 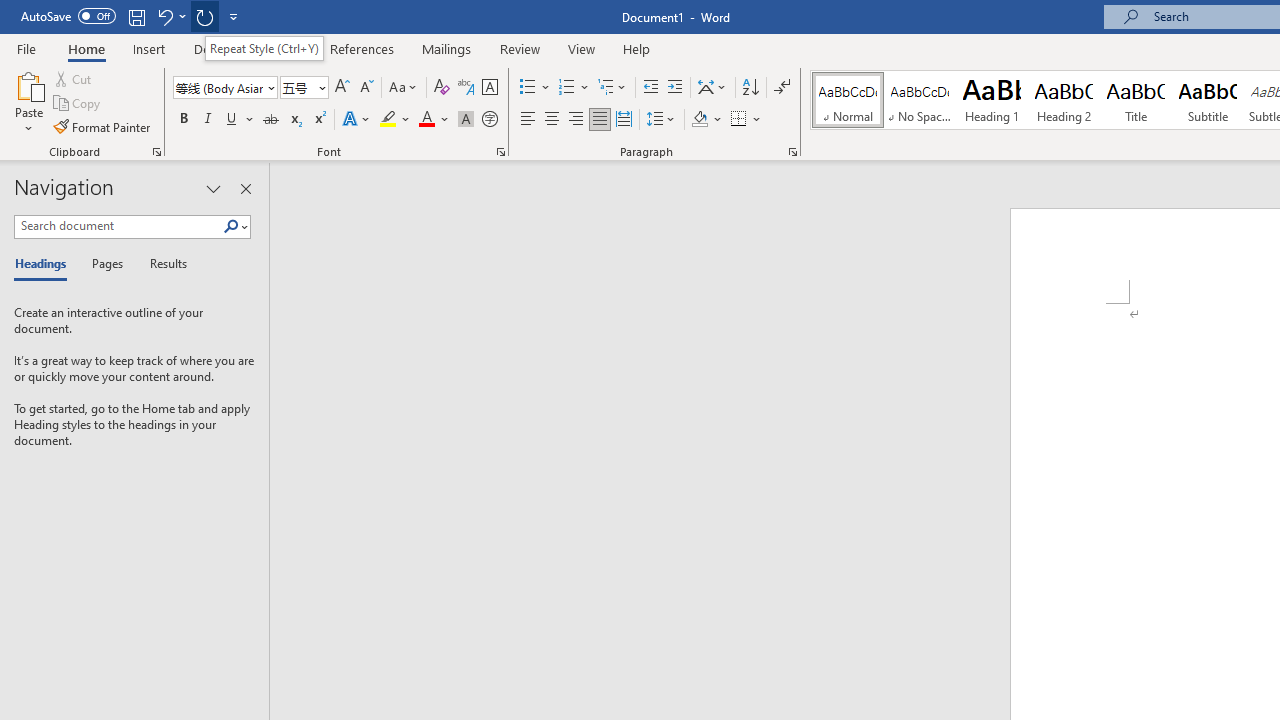 What do you see at coordinates (582, 48) in the screenshot?
I see `View` at bounding box center [582, 48].